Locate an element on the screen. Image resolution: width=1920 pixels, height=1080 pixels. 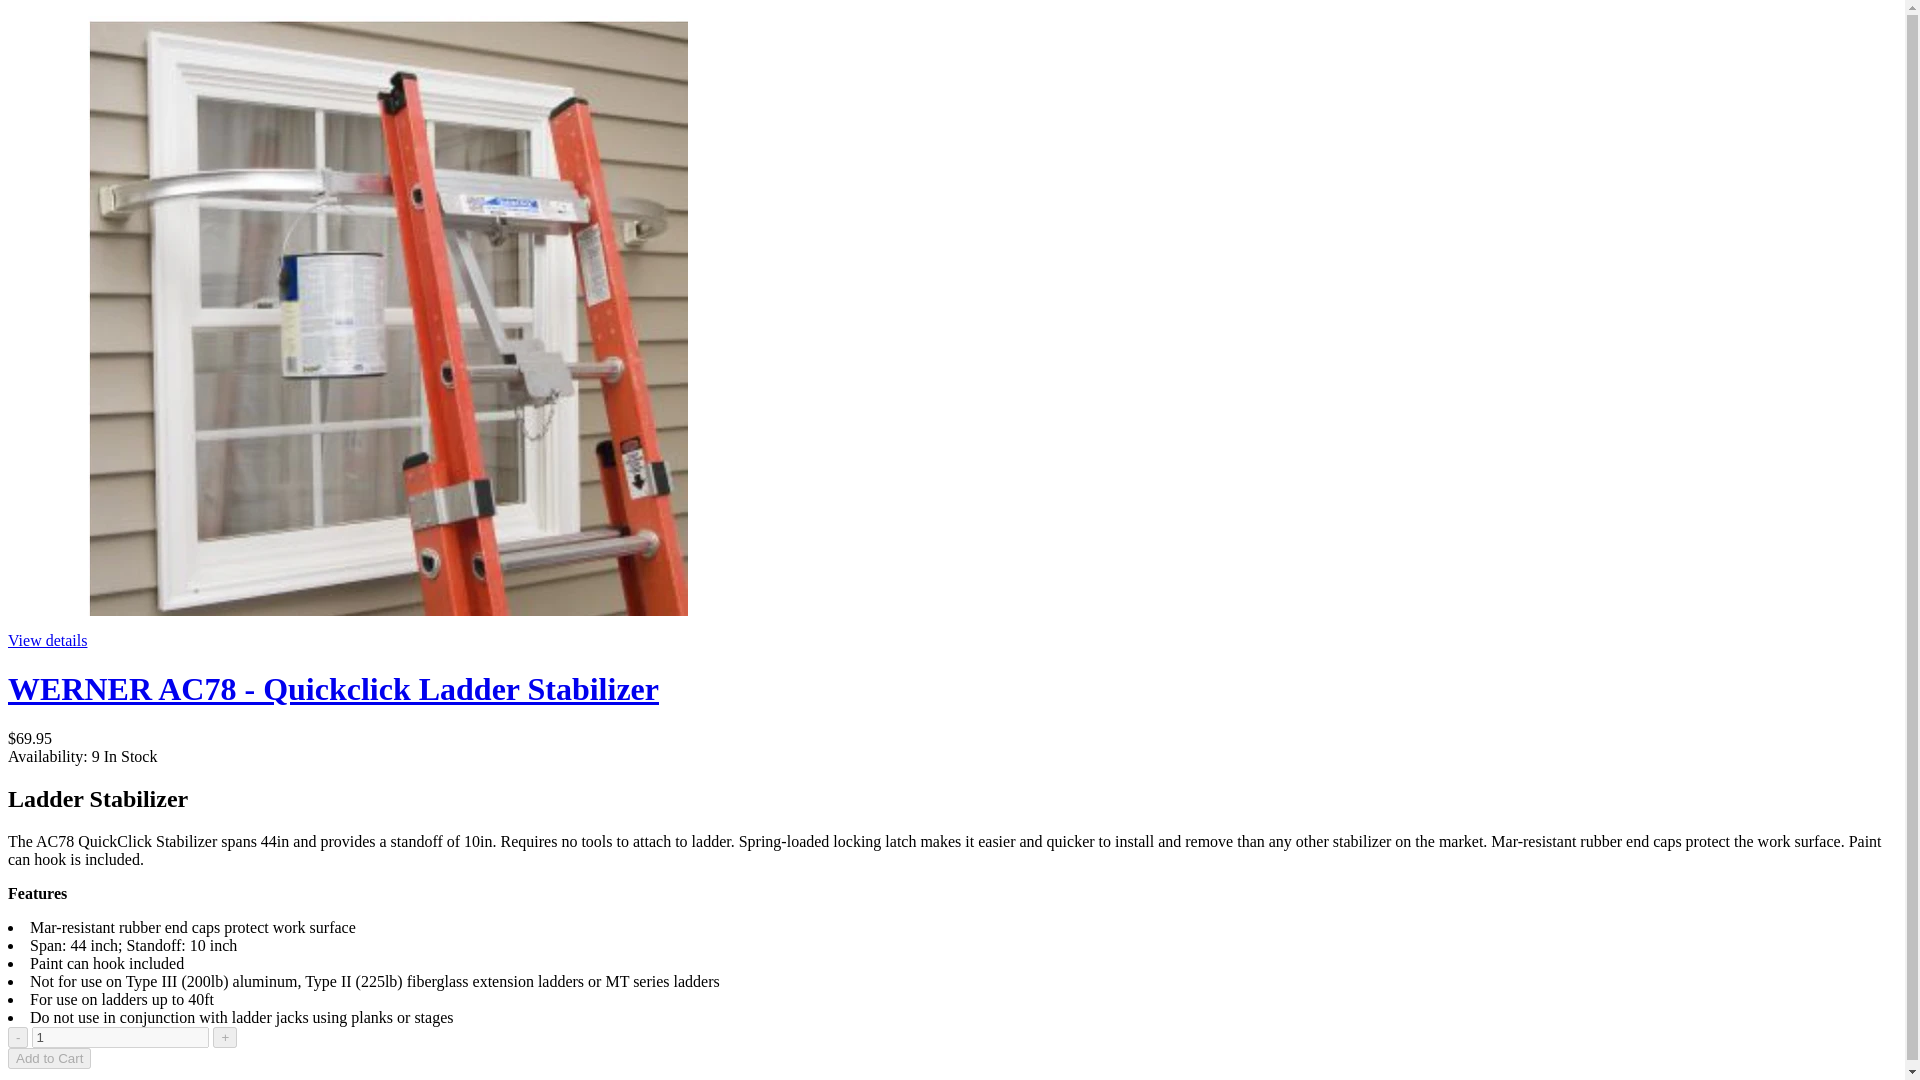
- is located at coordinates (18, 1037).